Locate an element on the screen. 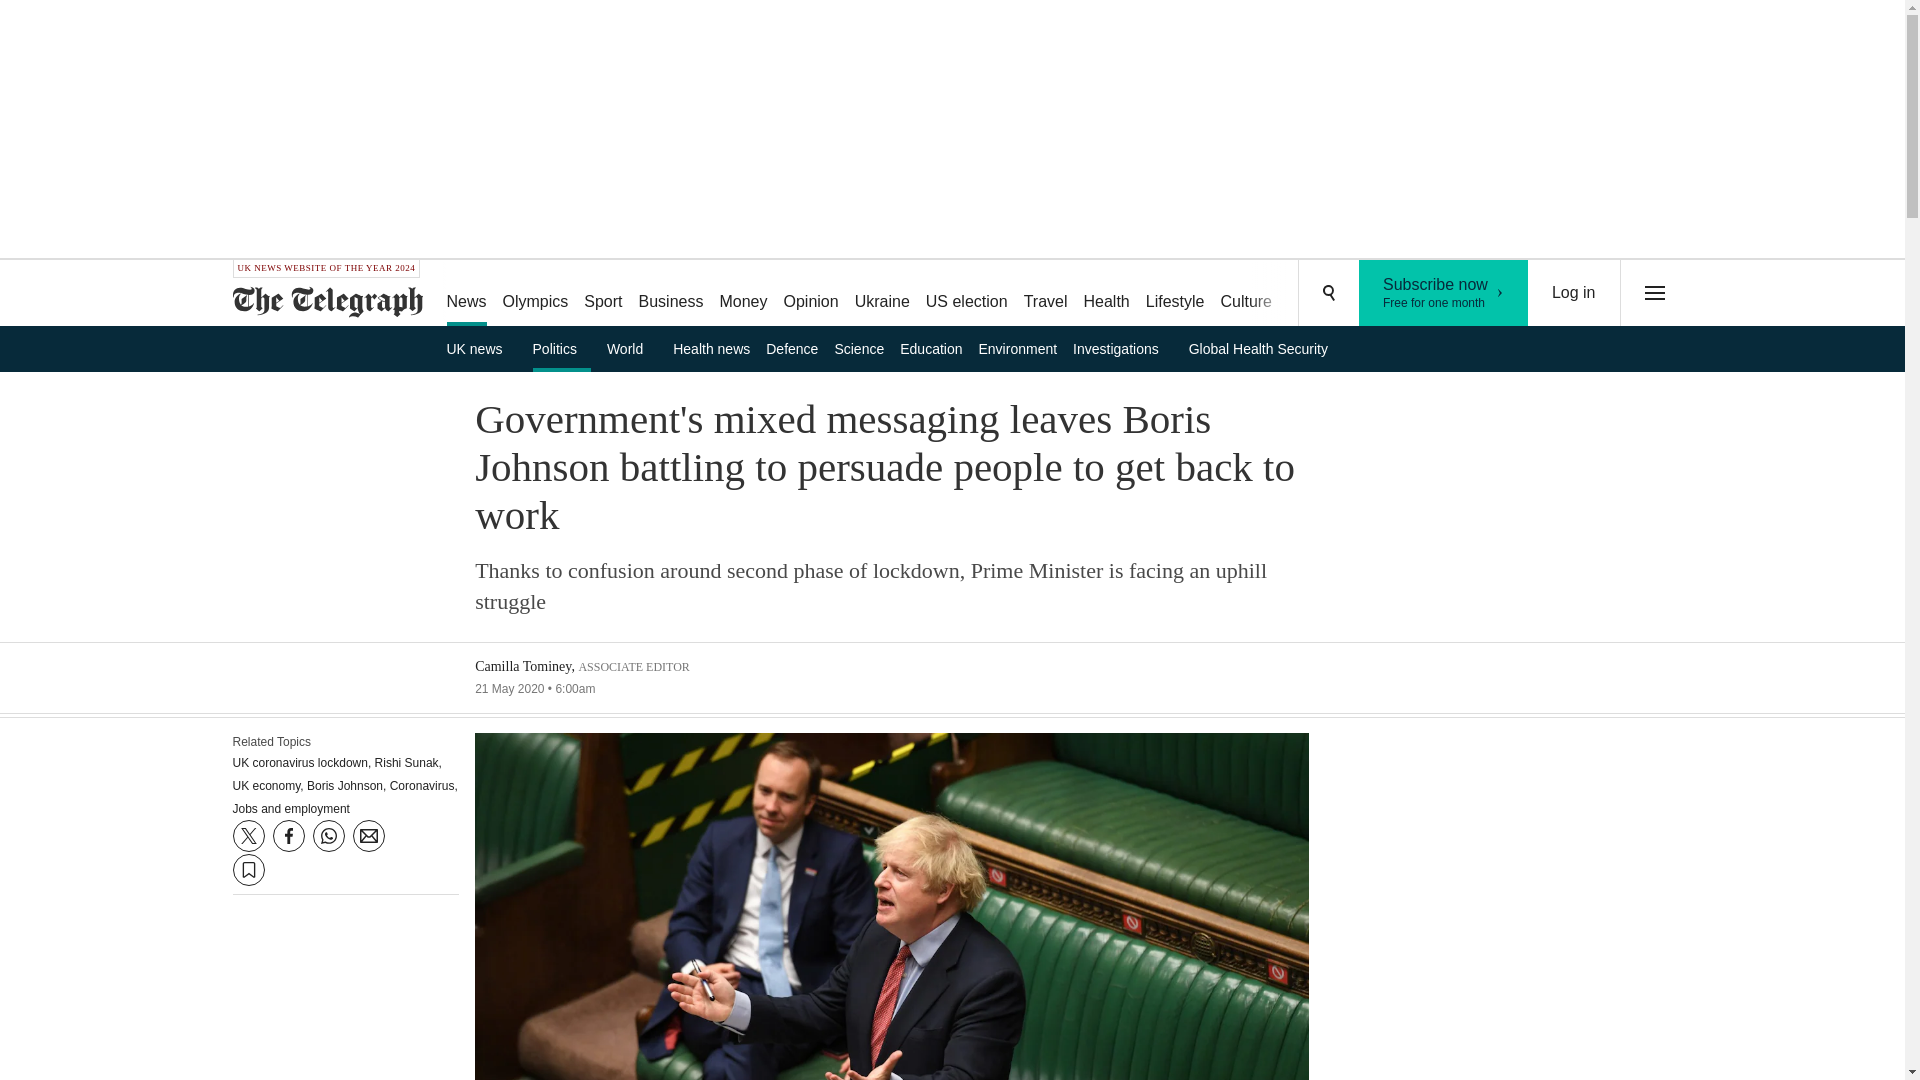 This screenshot has height=1080, width=1920. US election is located at coordinates (966, 294).